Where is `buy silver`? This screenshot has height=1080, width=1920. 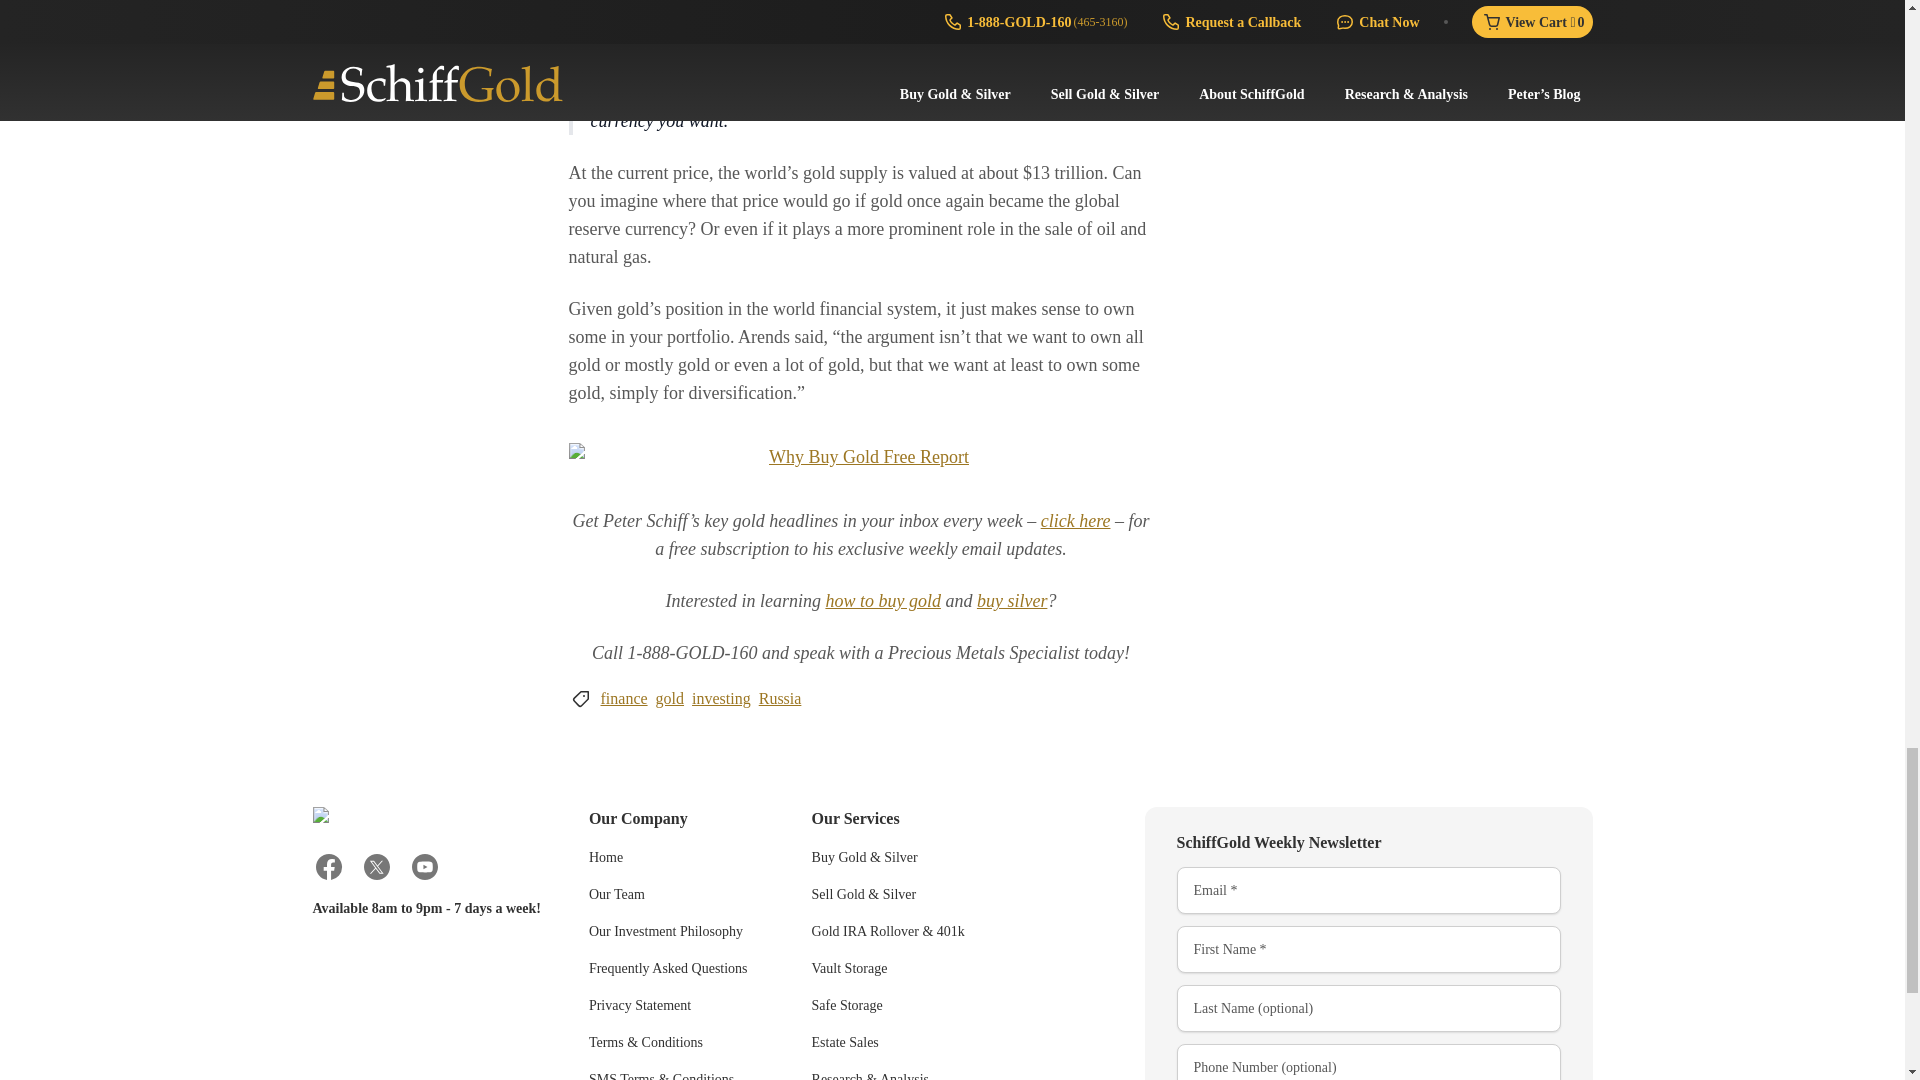
buy silver is located at coordinates (1012, 600).